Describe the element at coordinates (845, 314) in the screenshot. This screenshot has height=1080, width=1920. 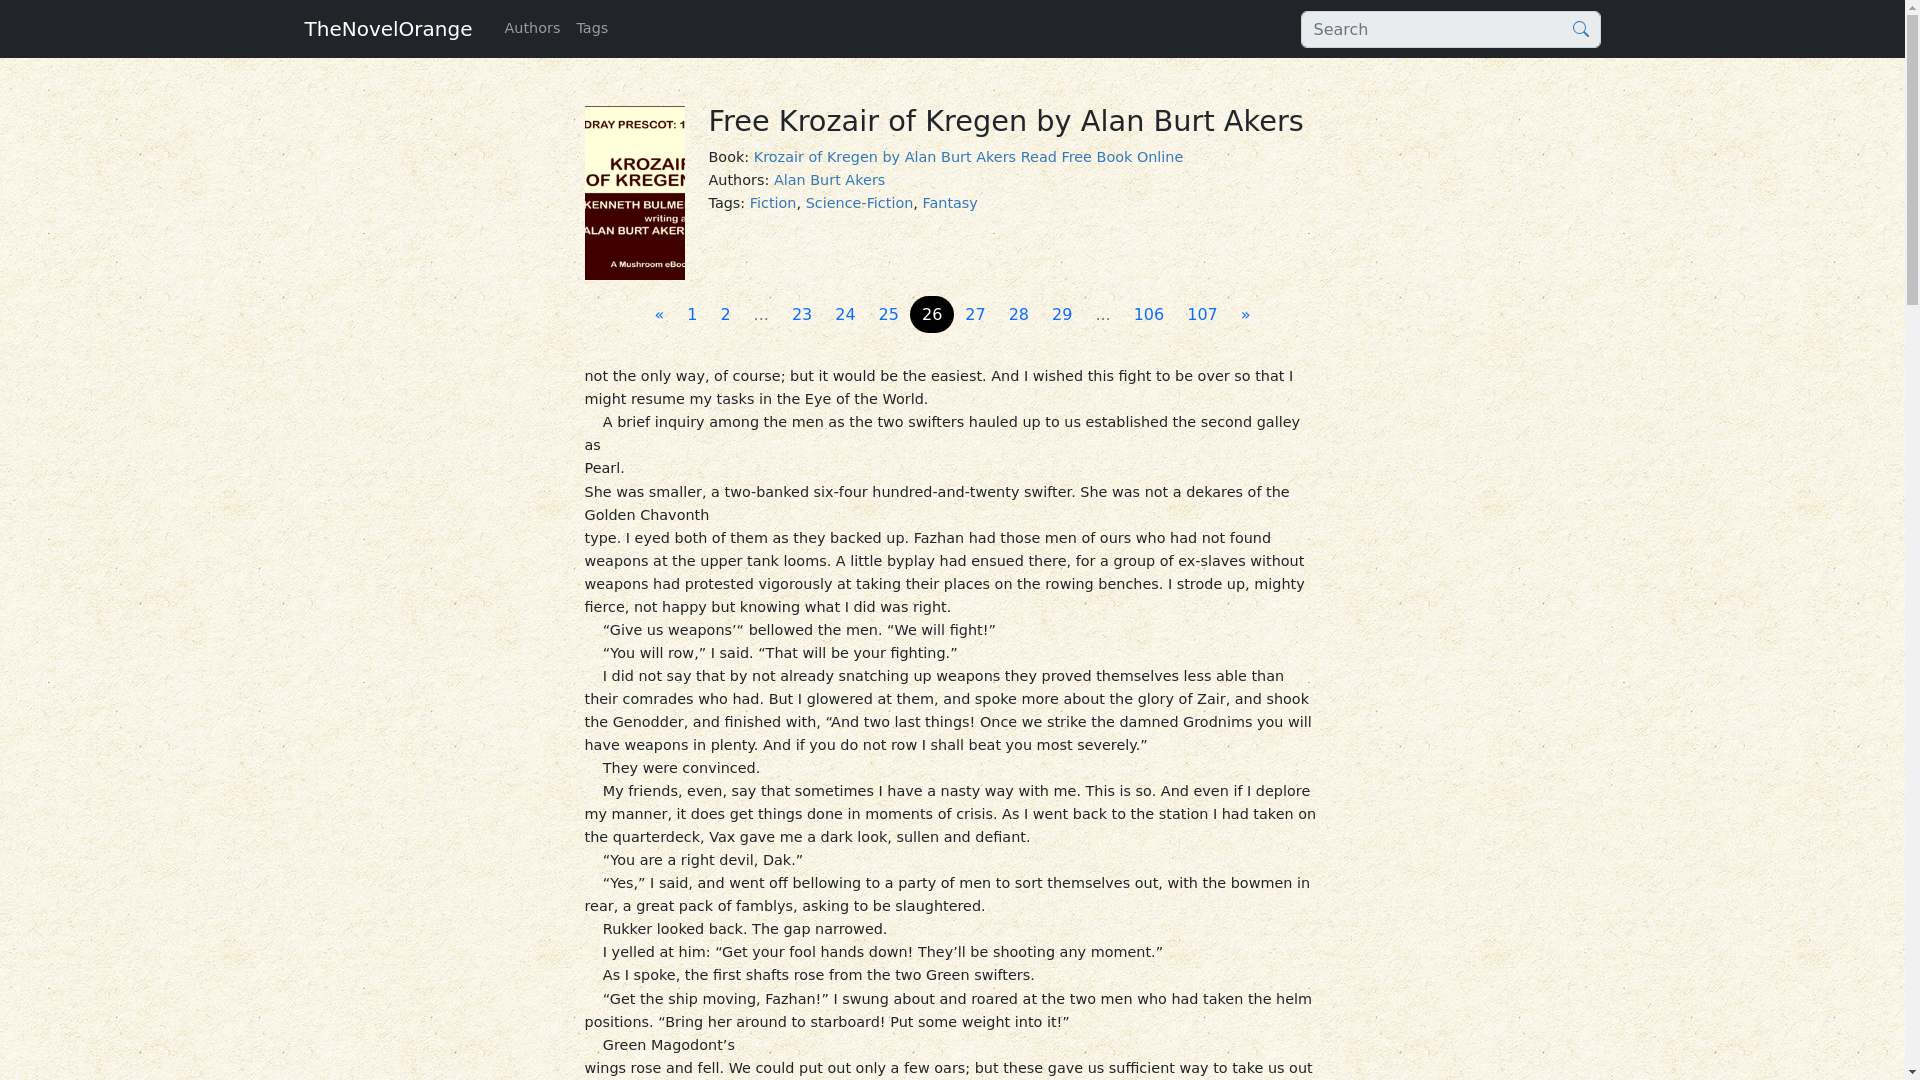
I see `24` at that location.